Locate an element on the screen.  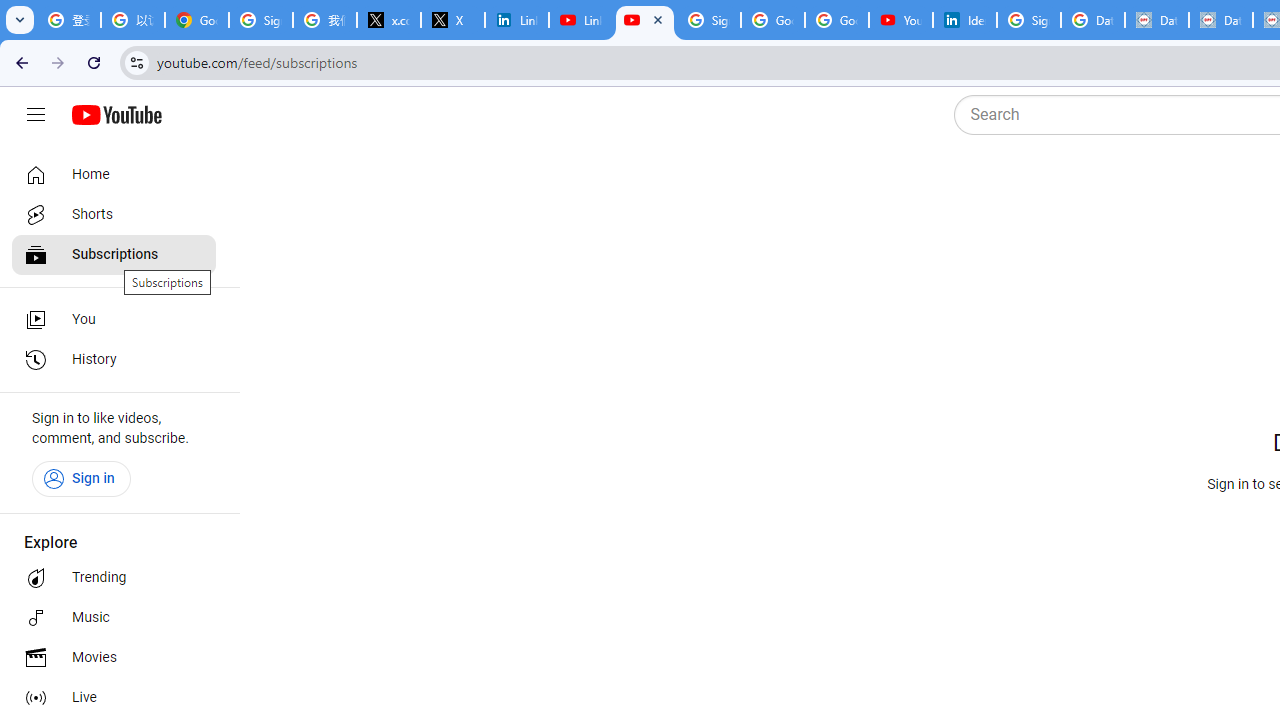
Sign in - Google Accounts is located at coordinates (709, 20).